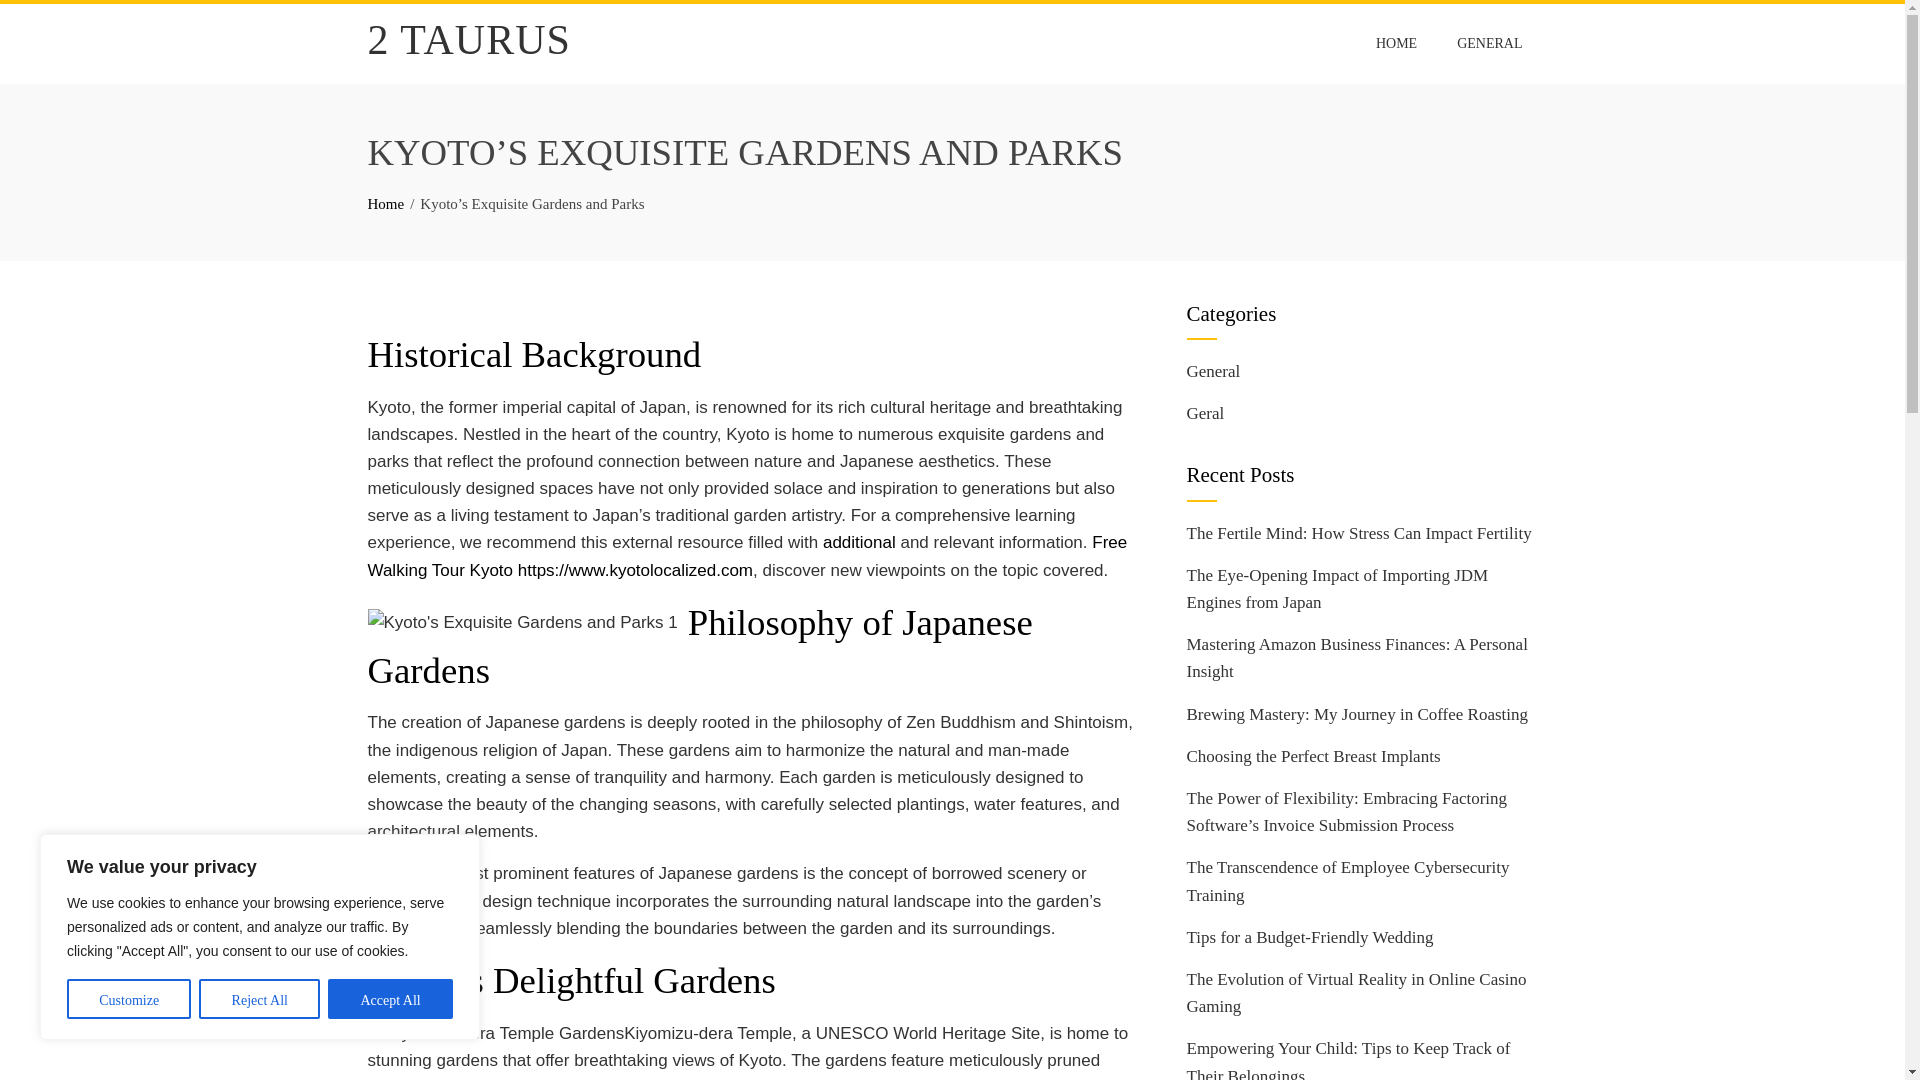 This screenshot has width=1920, height=1080. What do you see at coordinates (1337, 588) in the screenshot?
I see `The Eye-Opening Impact of Importing JDM Engines from Japan` at bounding box center [1337, 588].